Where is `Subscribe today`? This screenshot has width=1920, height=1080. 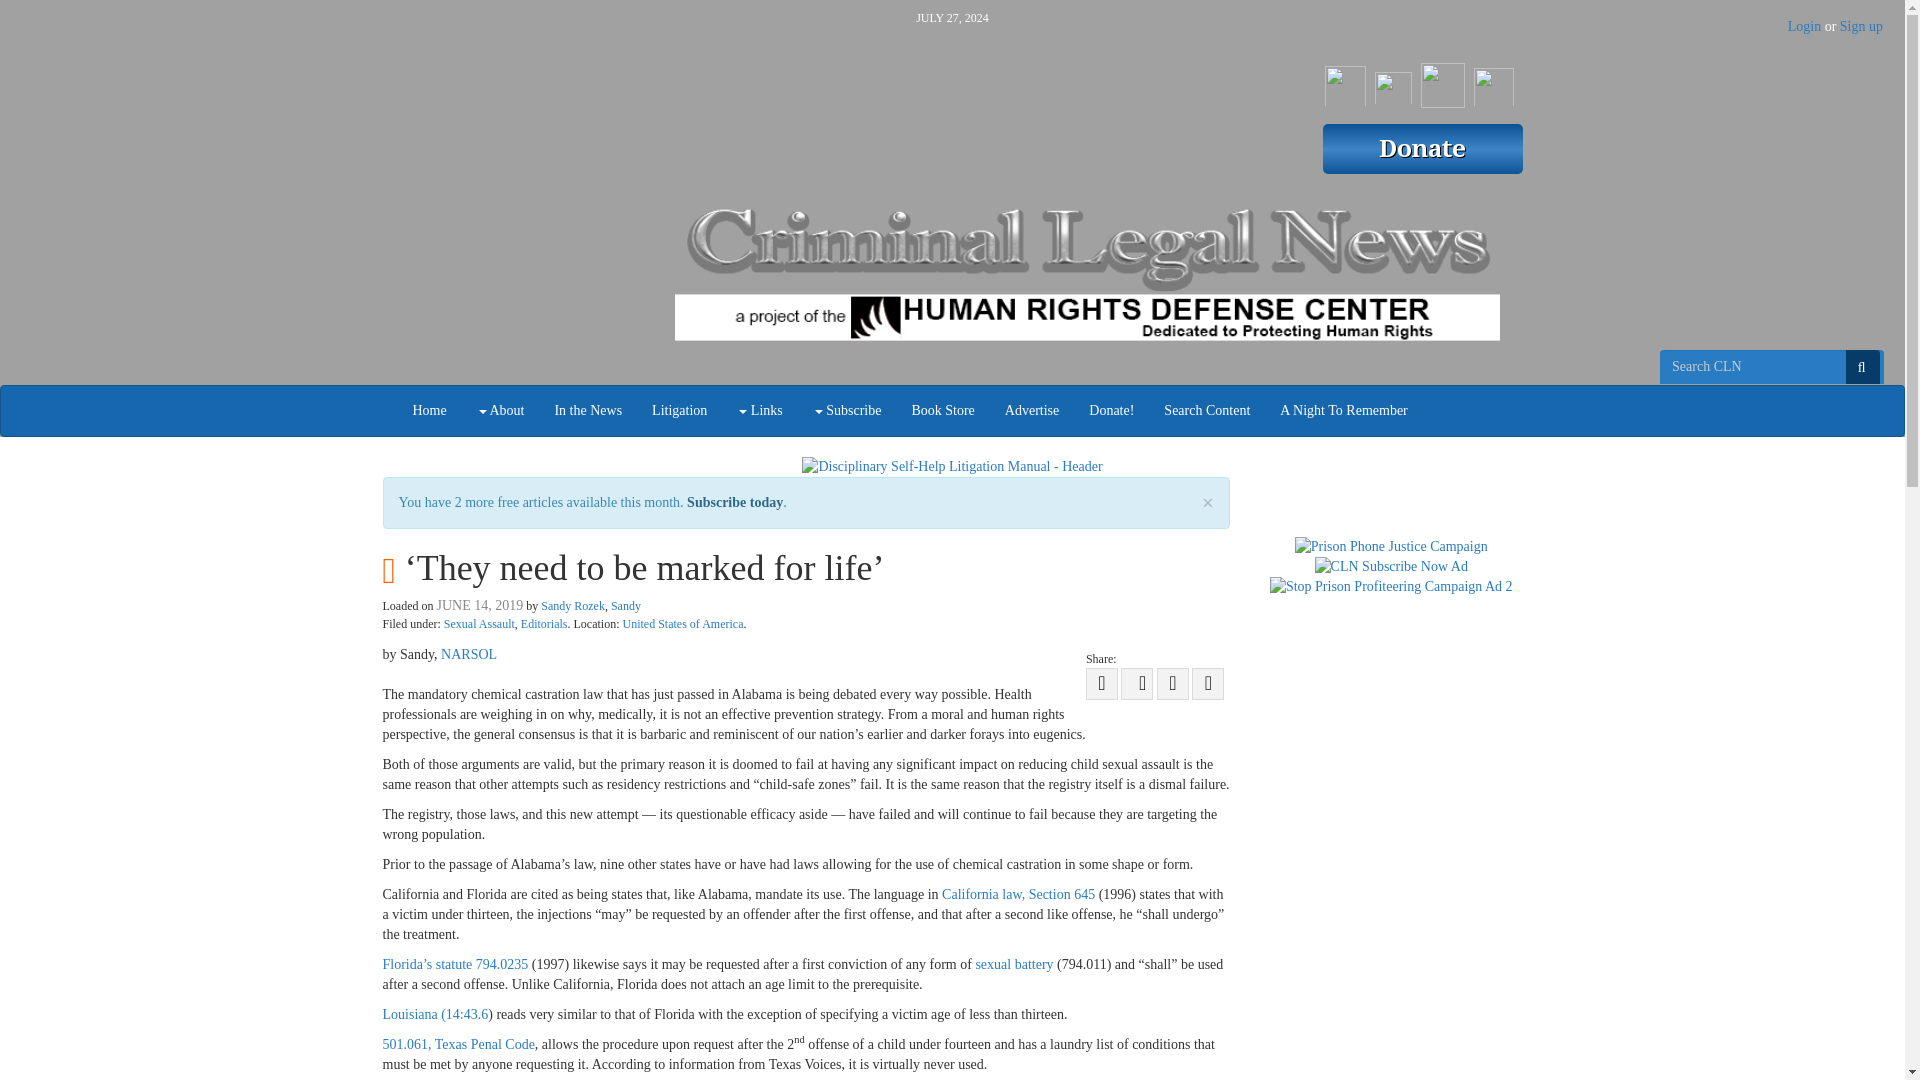 Subscribe today is located at coordinates (735, 502).